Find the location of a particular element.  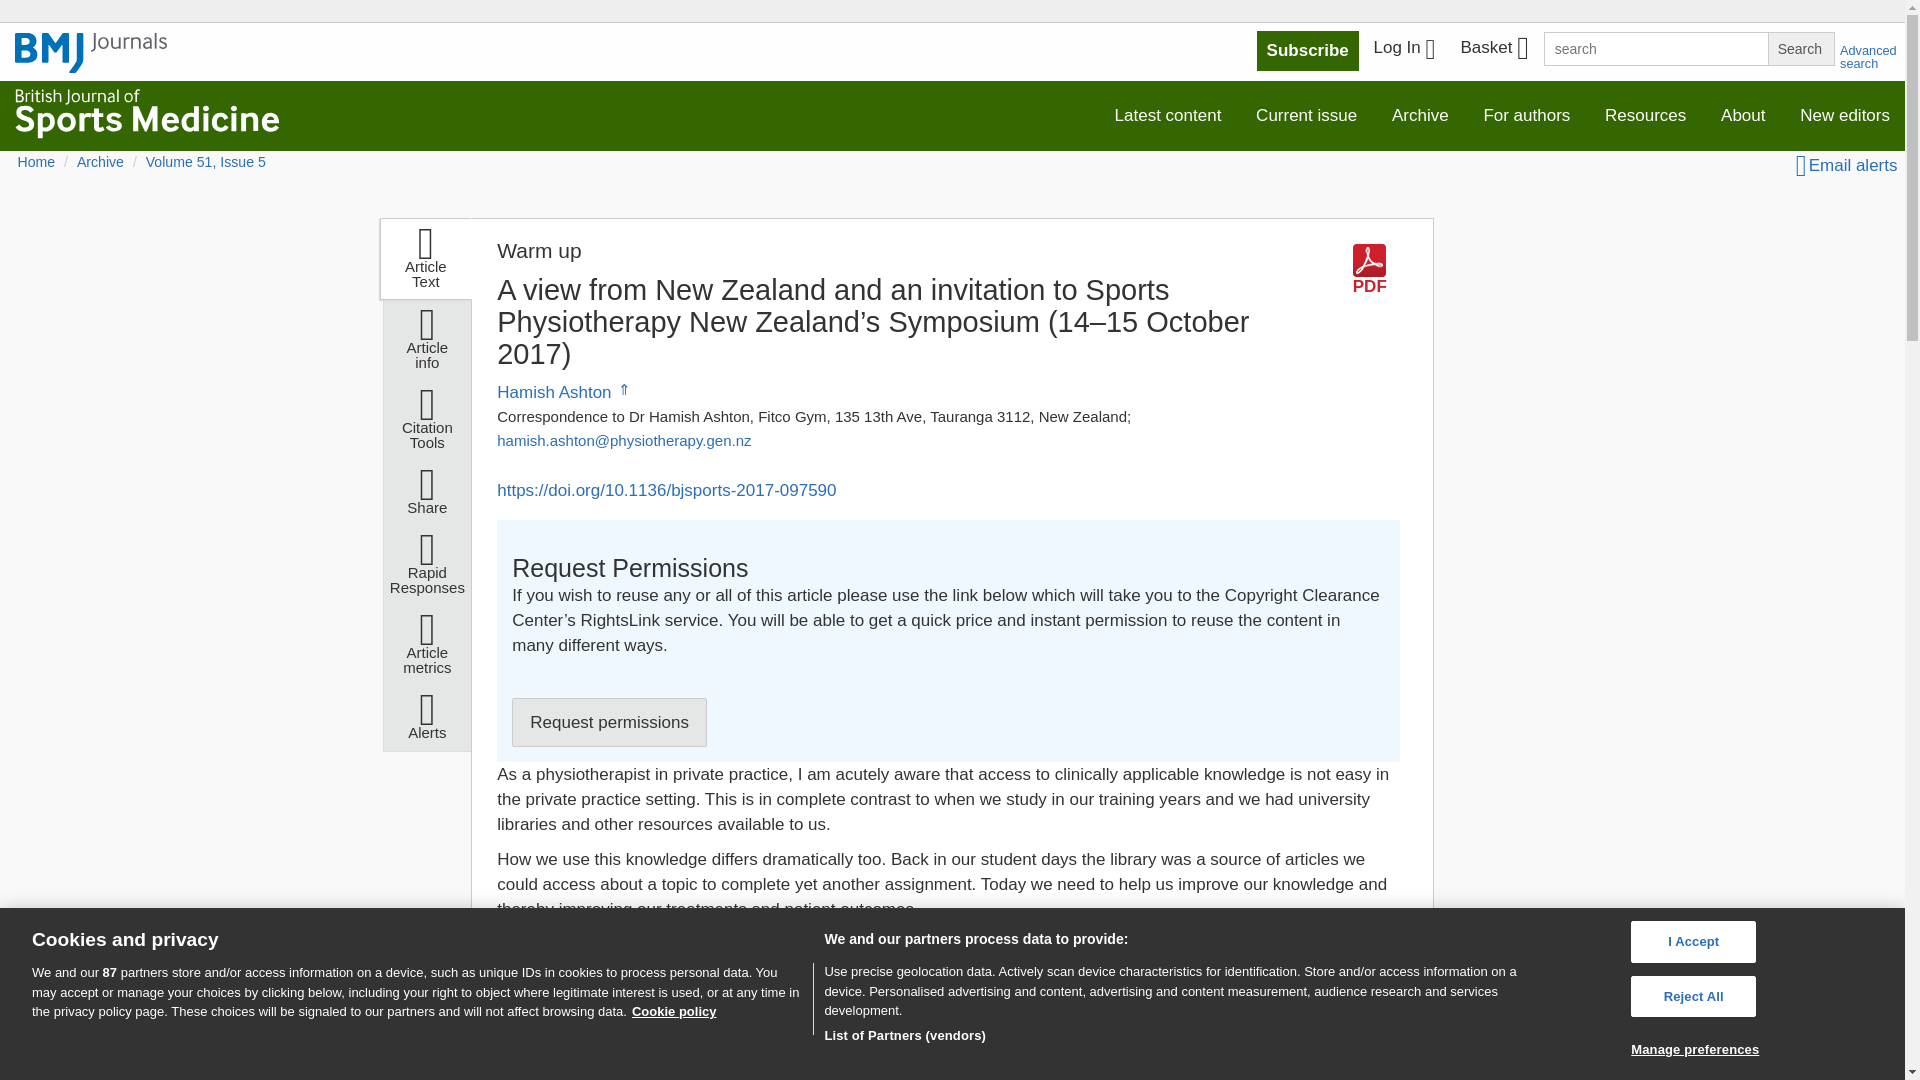

BMJ Journals is located at coordinates (91, 53).